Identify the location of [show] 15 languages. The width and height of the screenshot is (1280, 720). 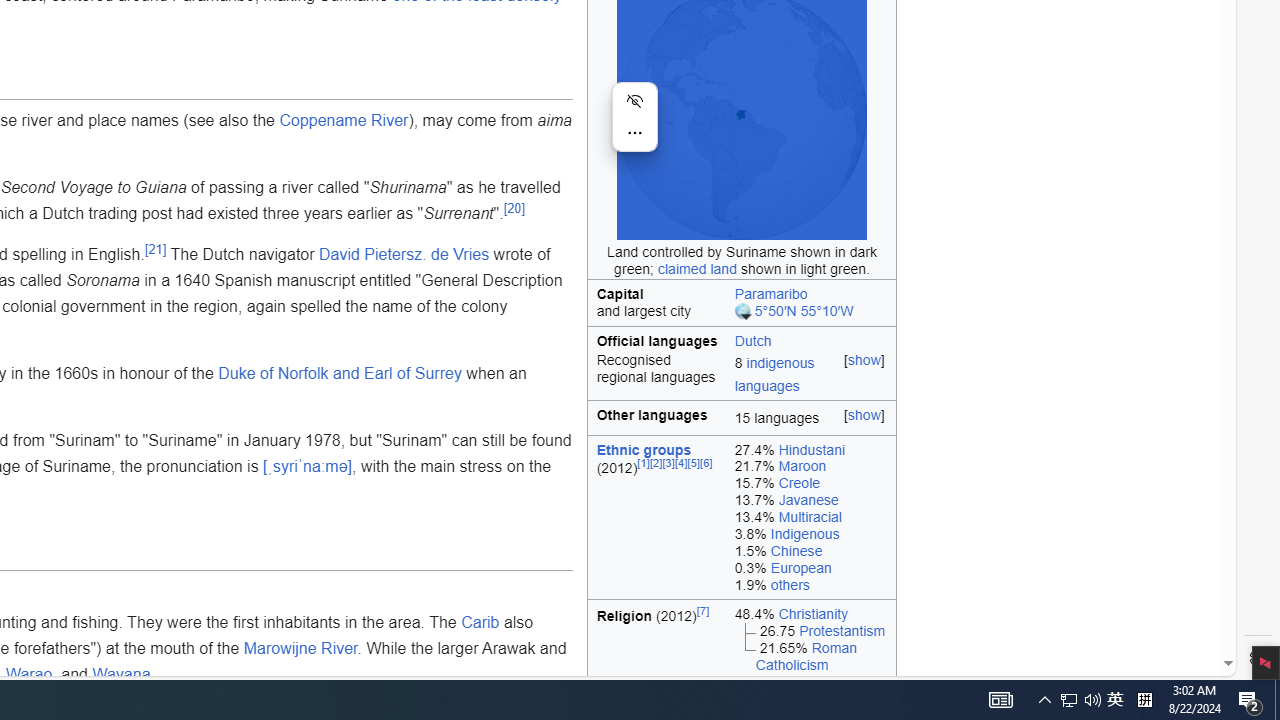
(811, 418).